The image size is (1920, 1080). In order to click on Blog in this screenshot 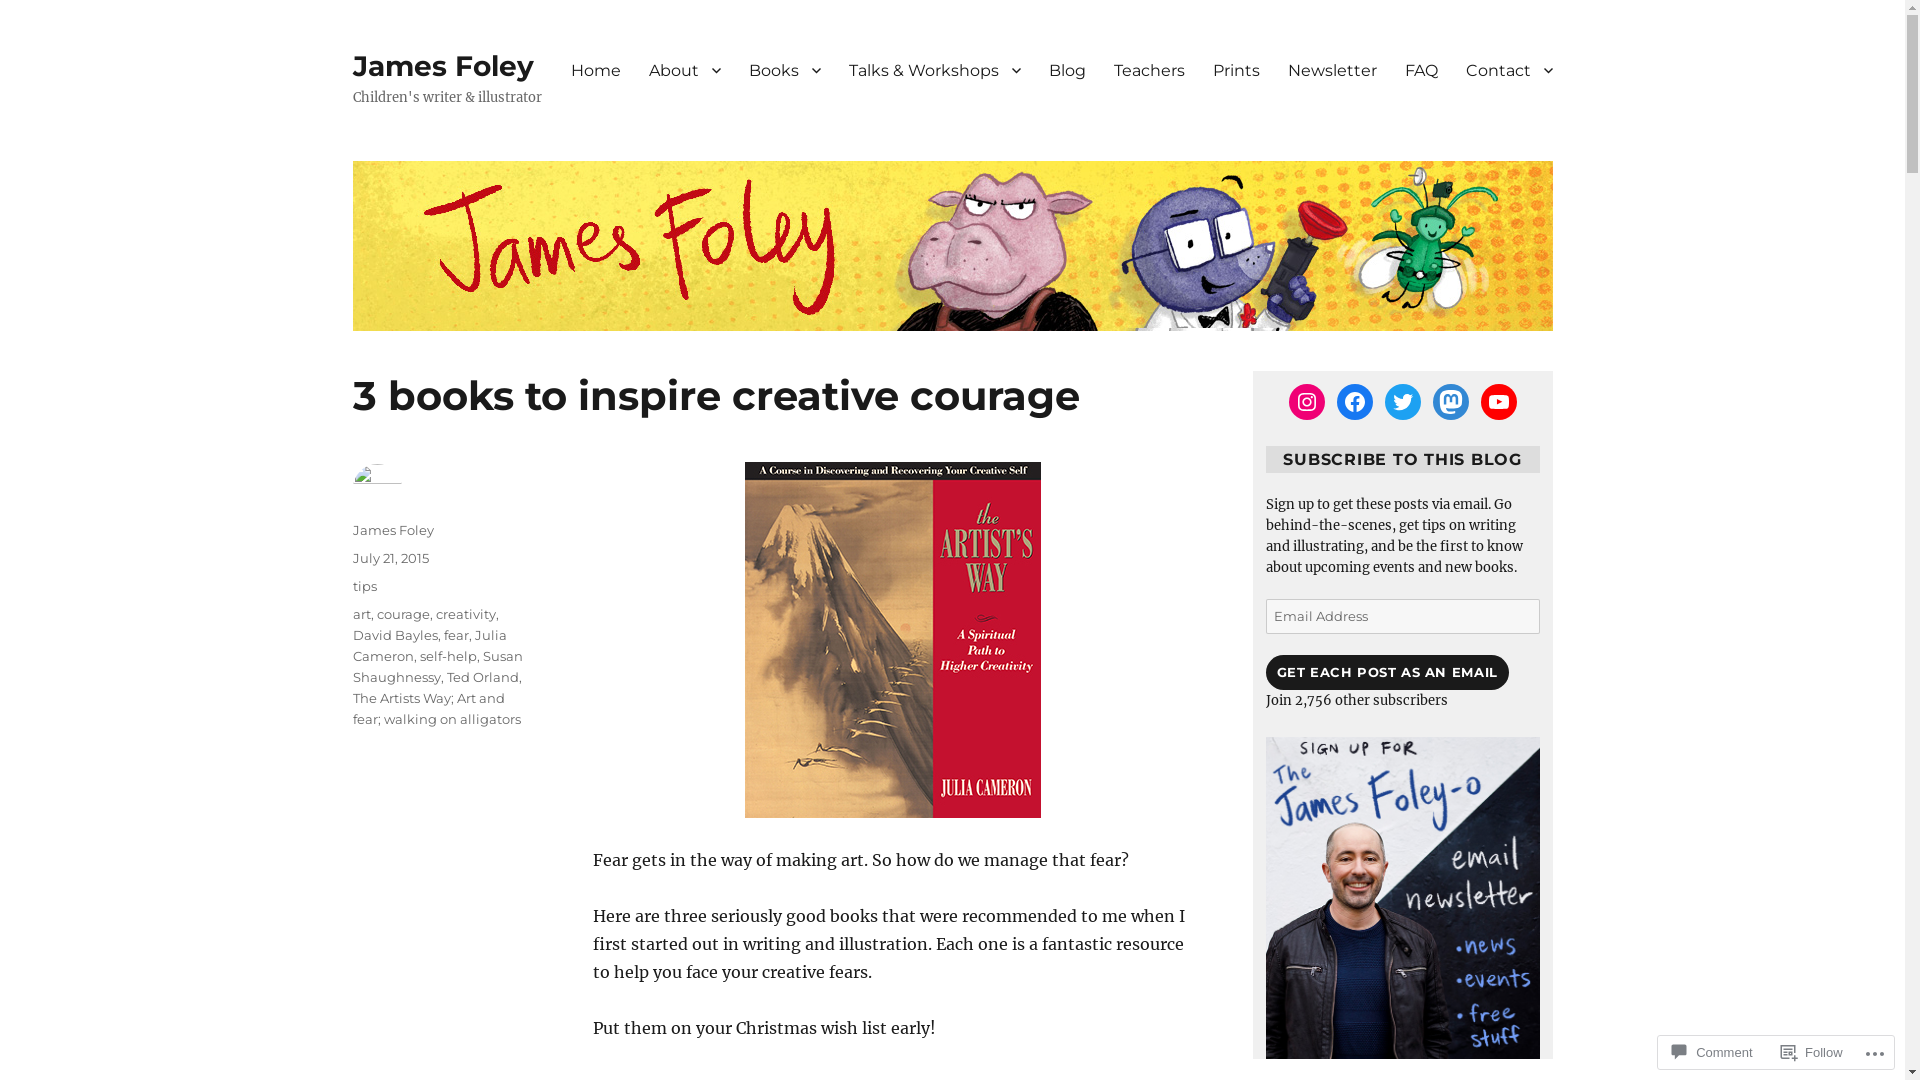, I will do `click(1066, 70)`.